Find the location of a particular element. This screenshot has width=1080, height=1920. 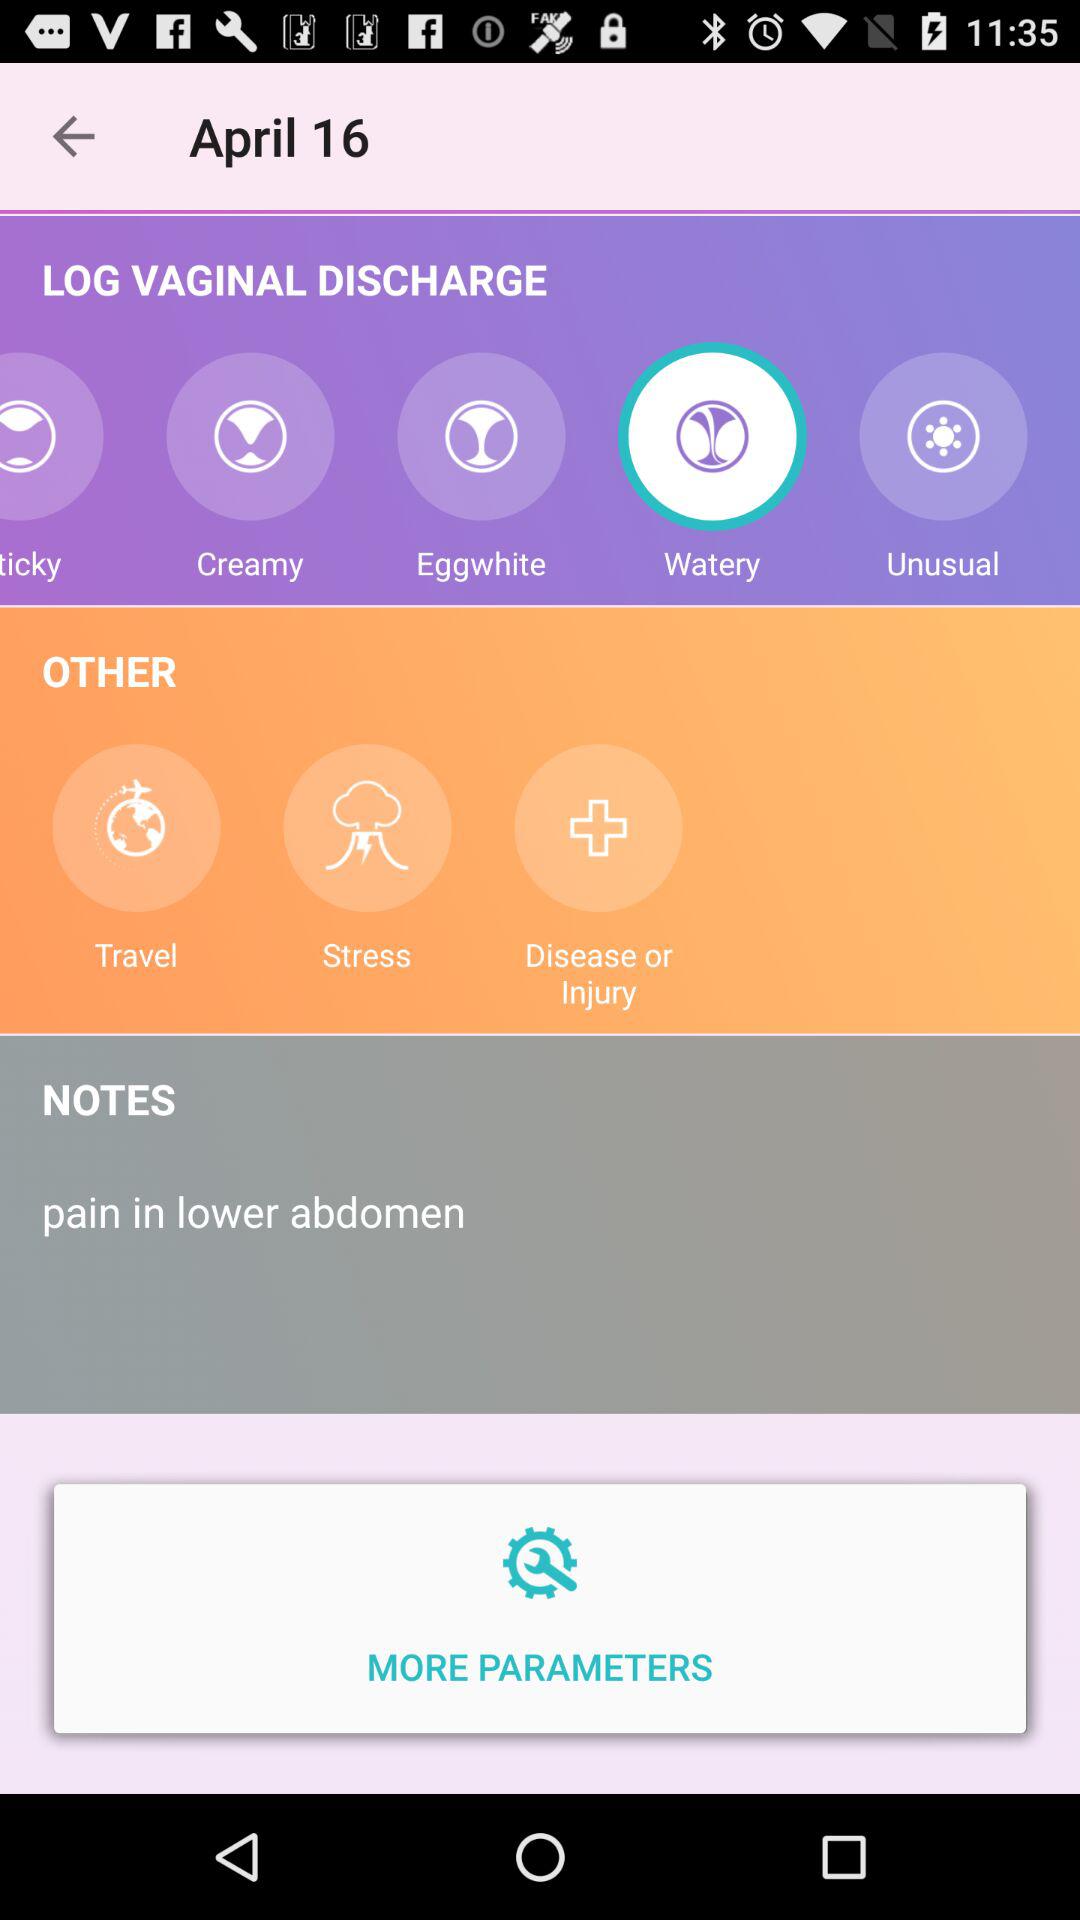

open the icon above log vaginal discharge is located at coordinates (290, 136).